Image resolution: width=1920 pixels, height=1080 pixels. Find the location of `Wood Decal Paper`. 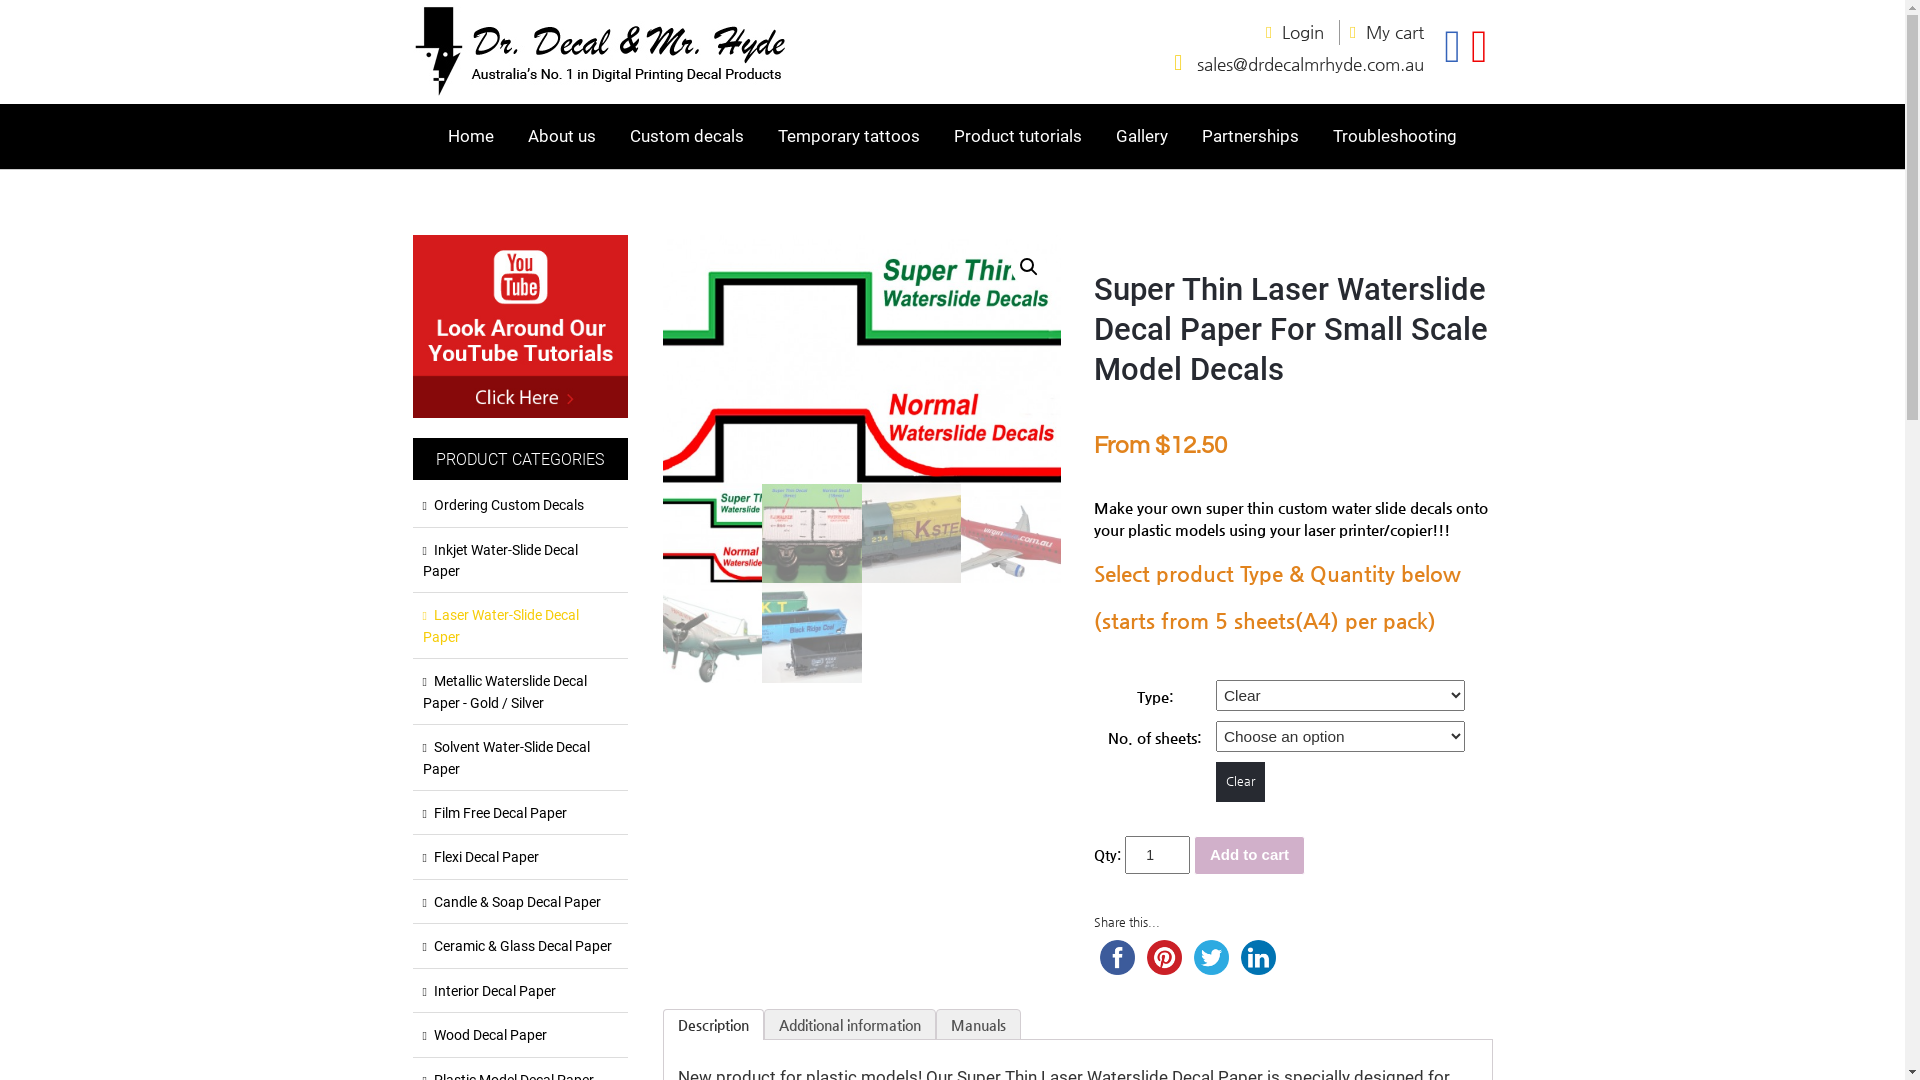

Wood Decal Paper is located at coordinates (520, 1036).